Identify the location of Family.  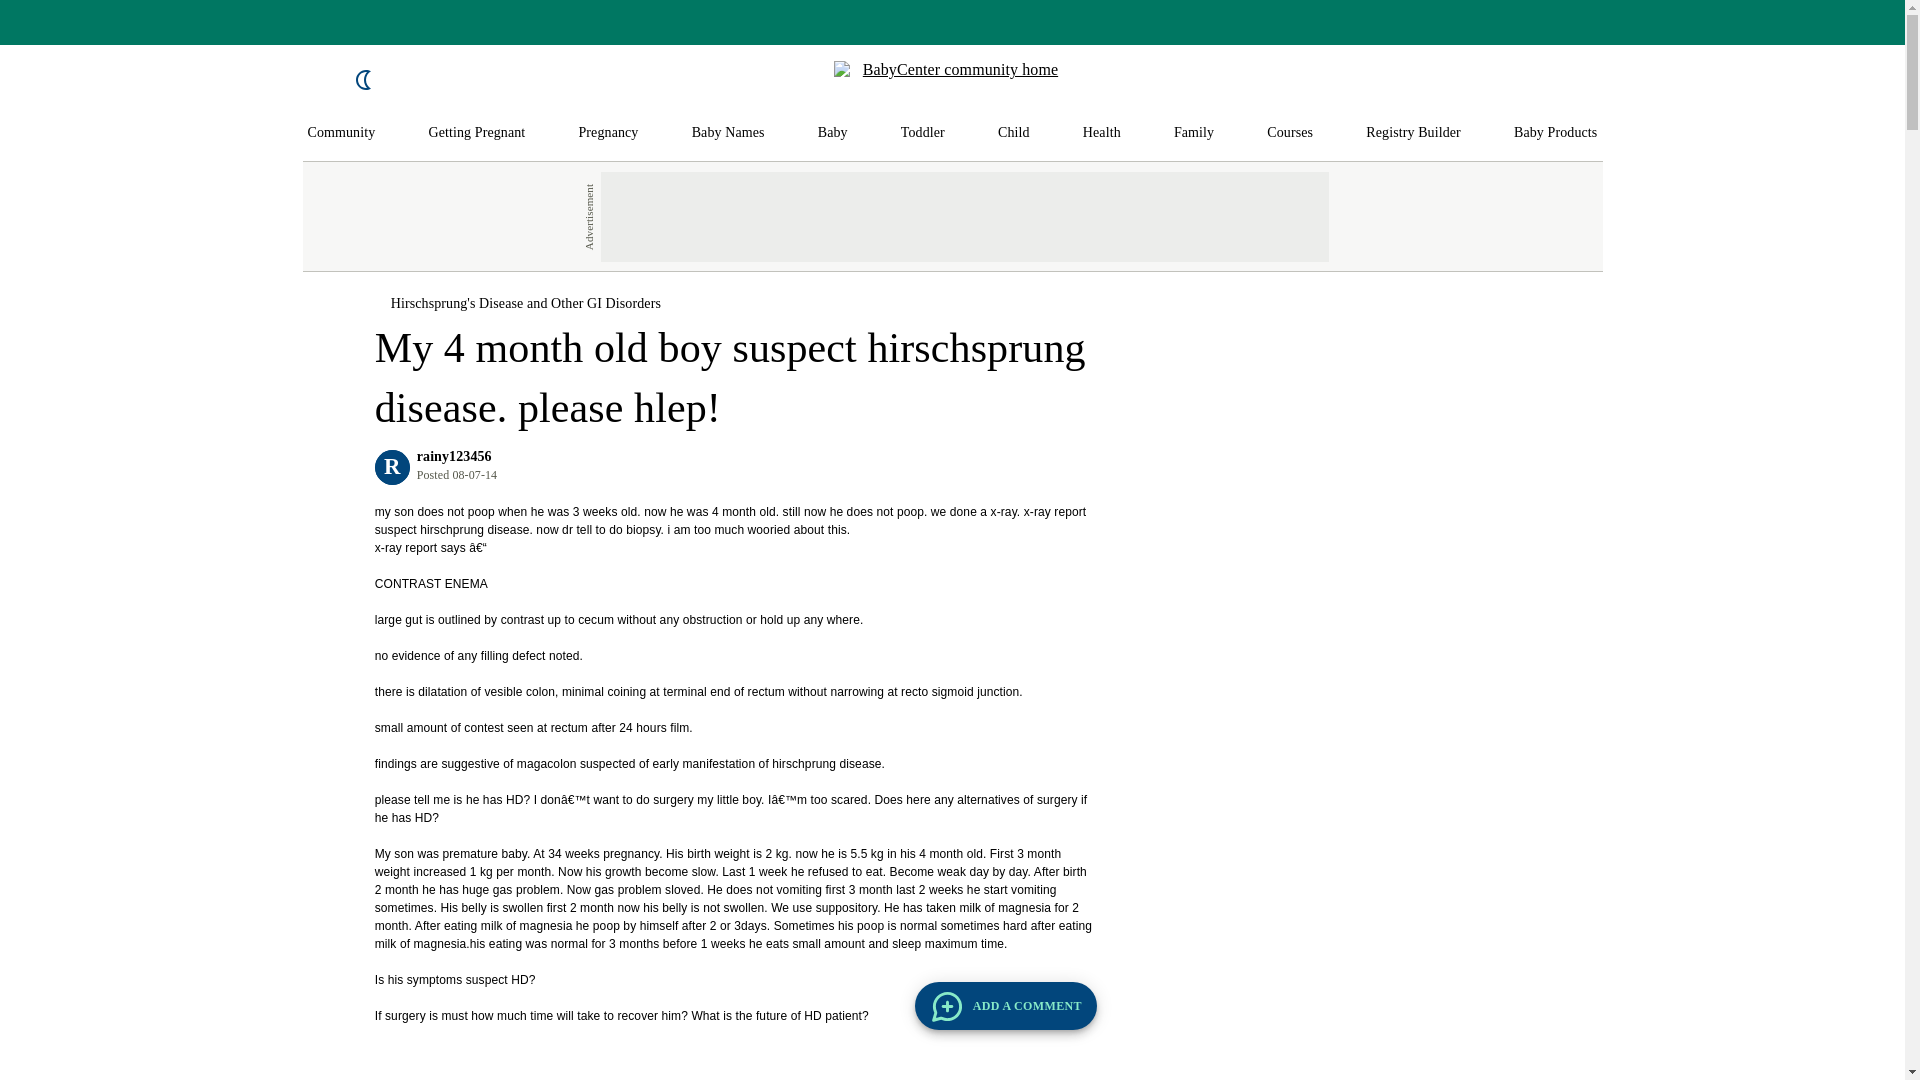
(1193, 133).